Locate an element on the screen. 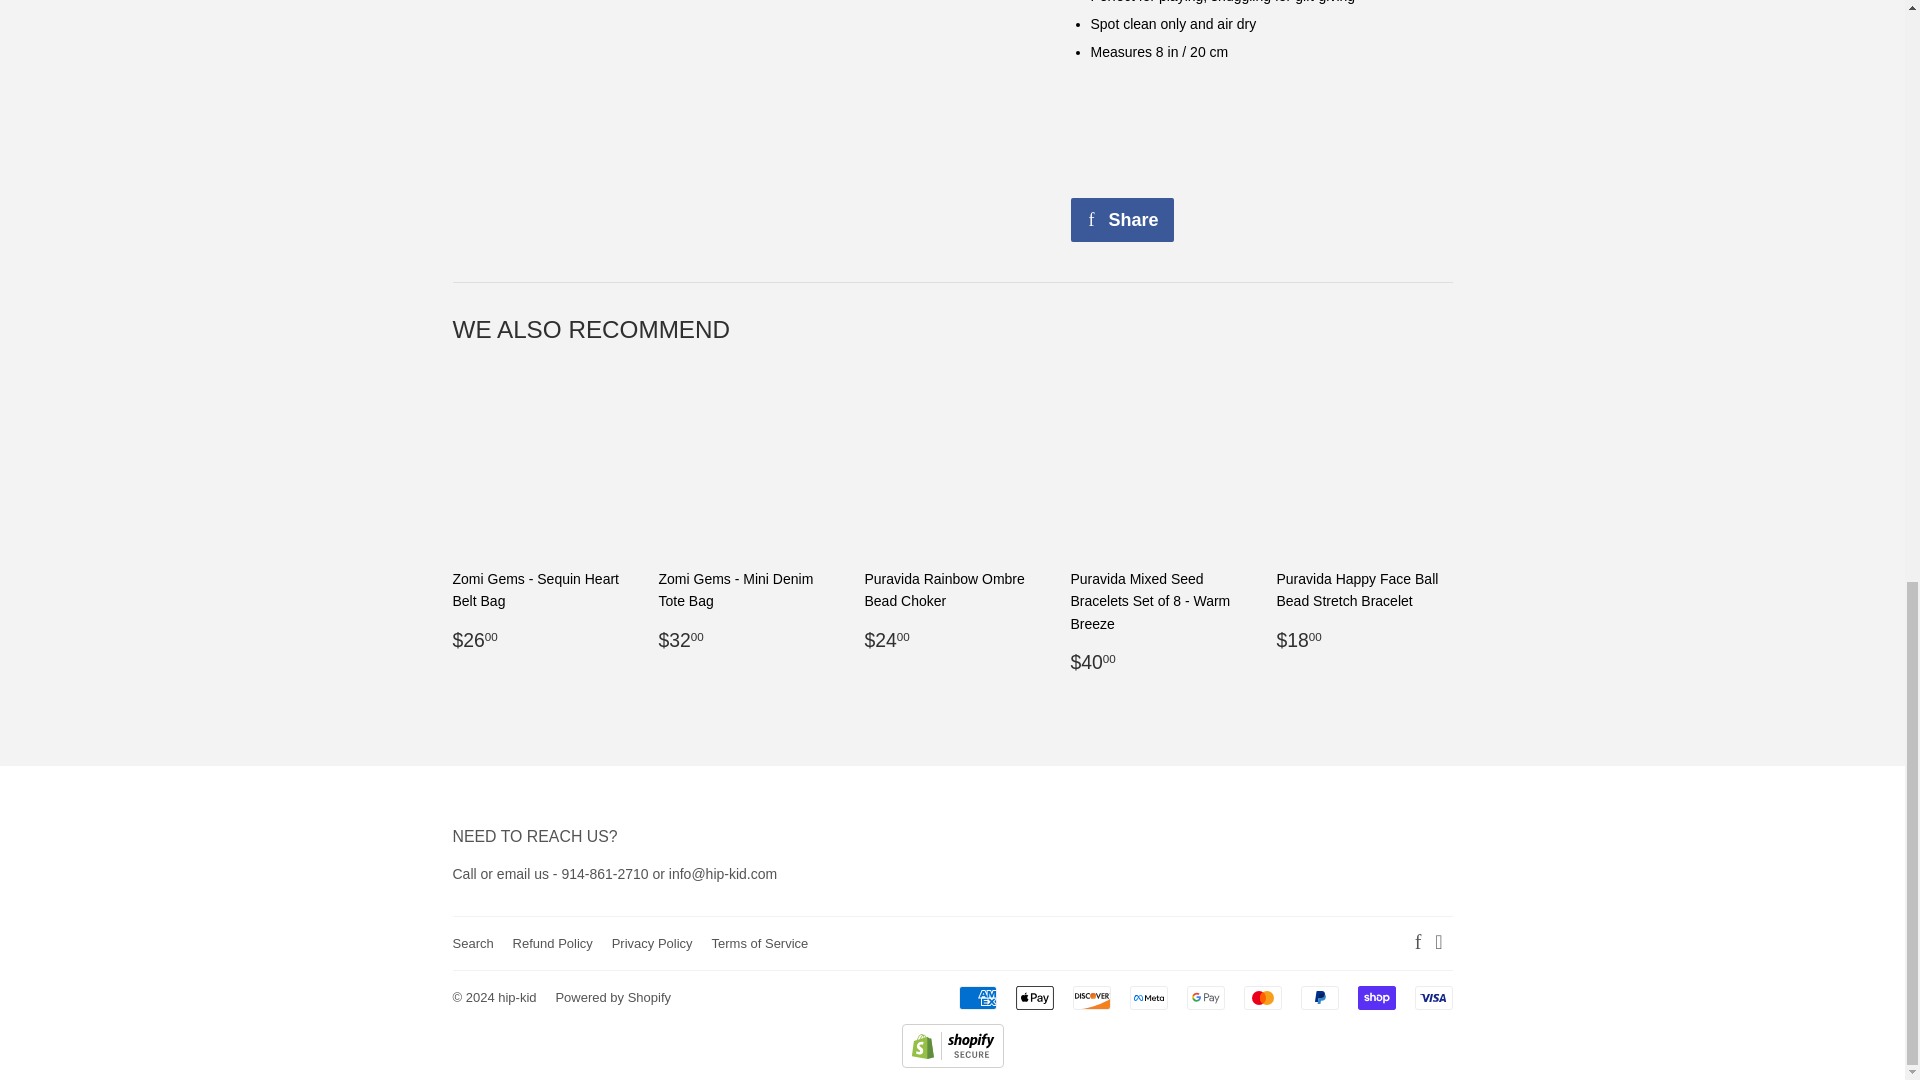  Shop Pay is located at coordinates (1376, 998).